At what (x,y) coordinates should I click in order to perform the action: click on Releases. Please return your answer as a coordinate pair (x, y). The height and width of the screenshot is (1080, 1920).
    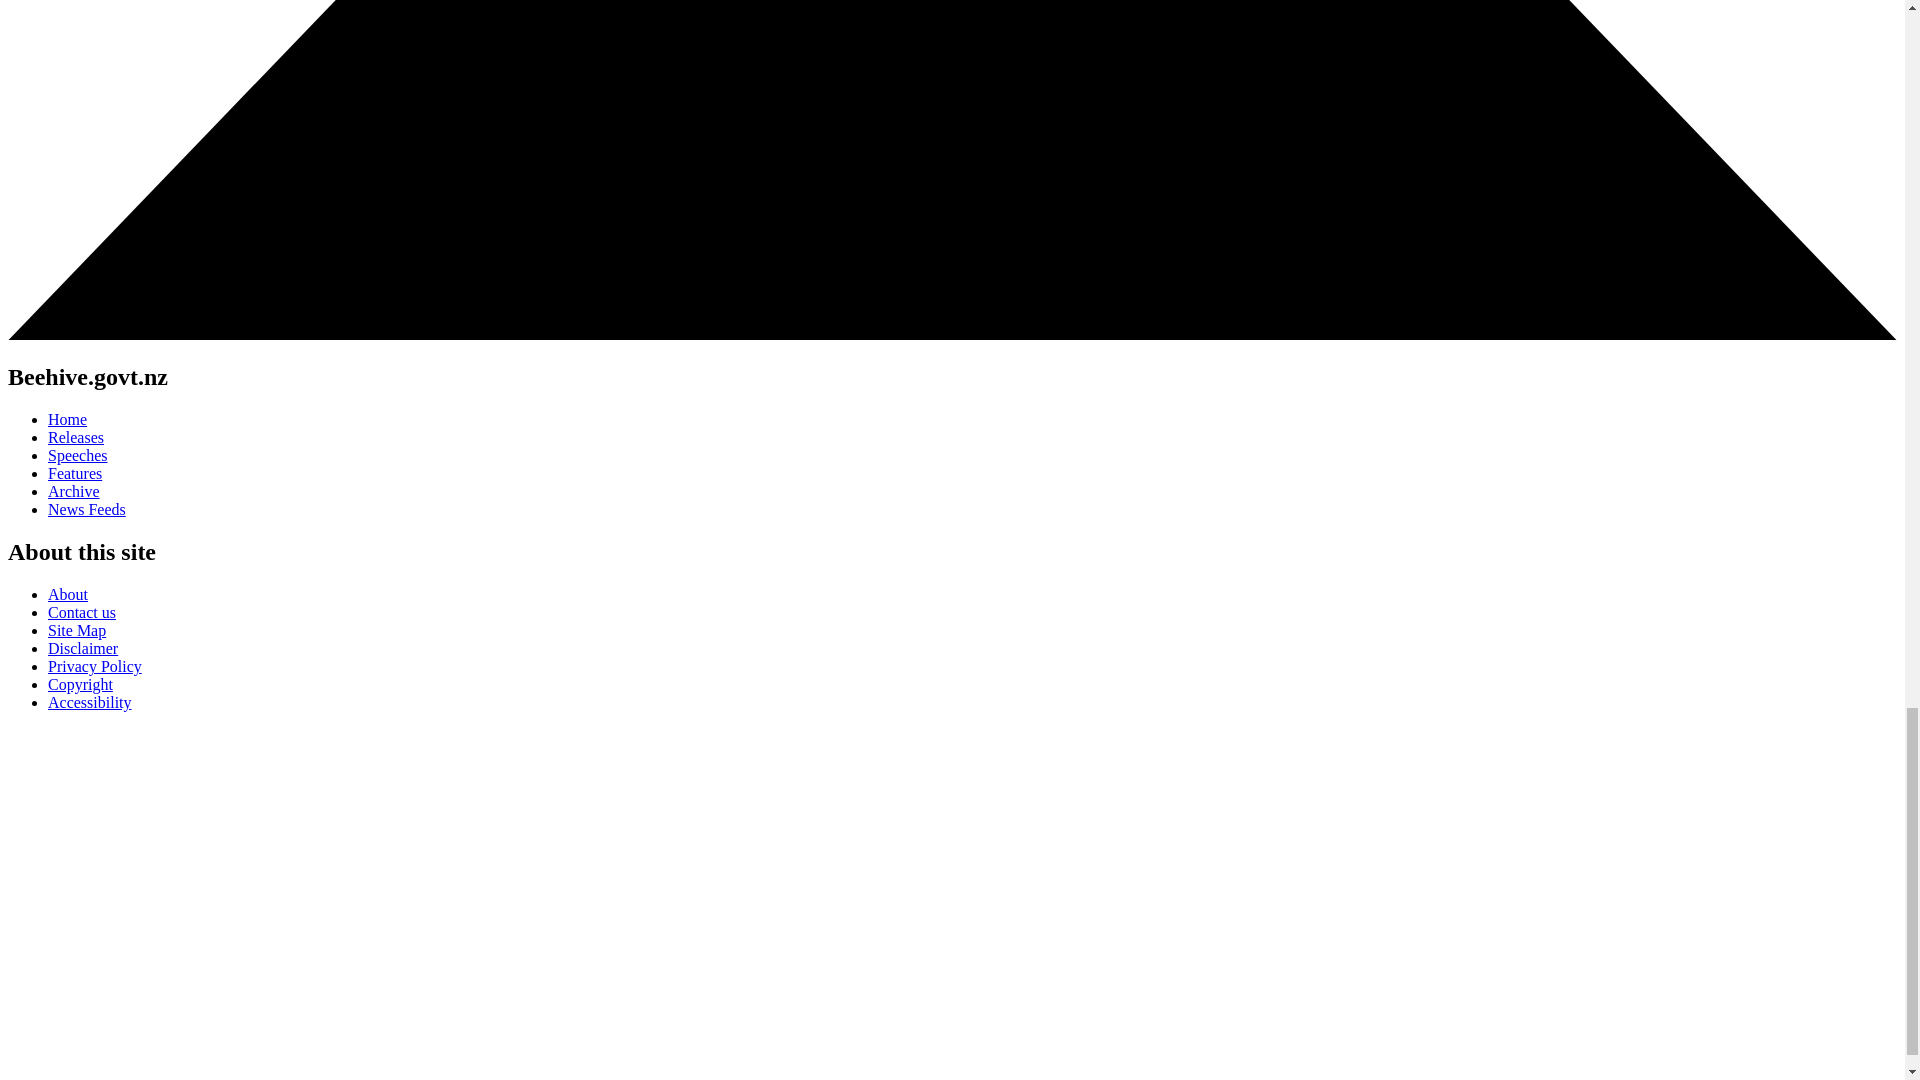
    Looking at the image, I should click on (76, 437).